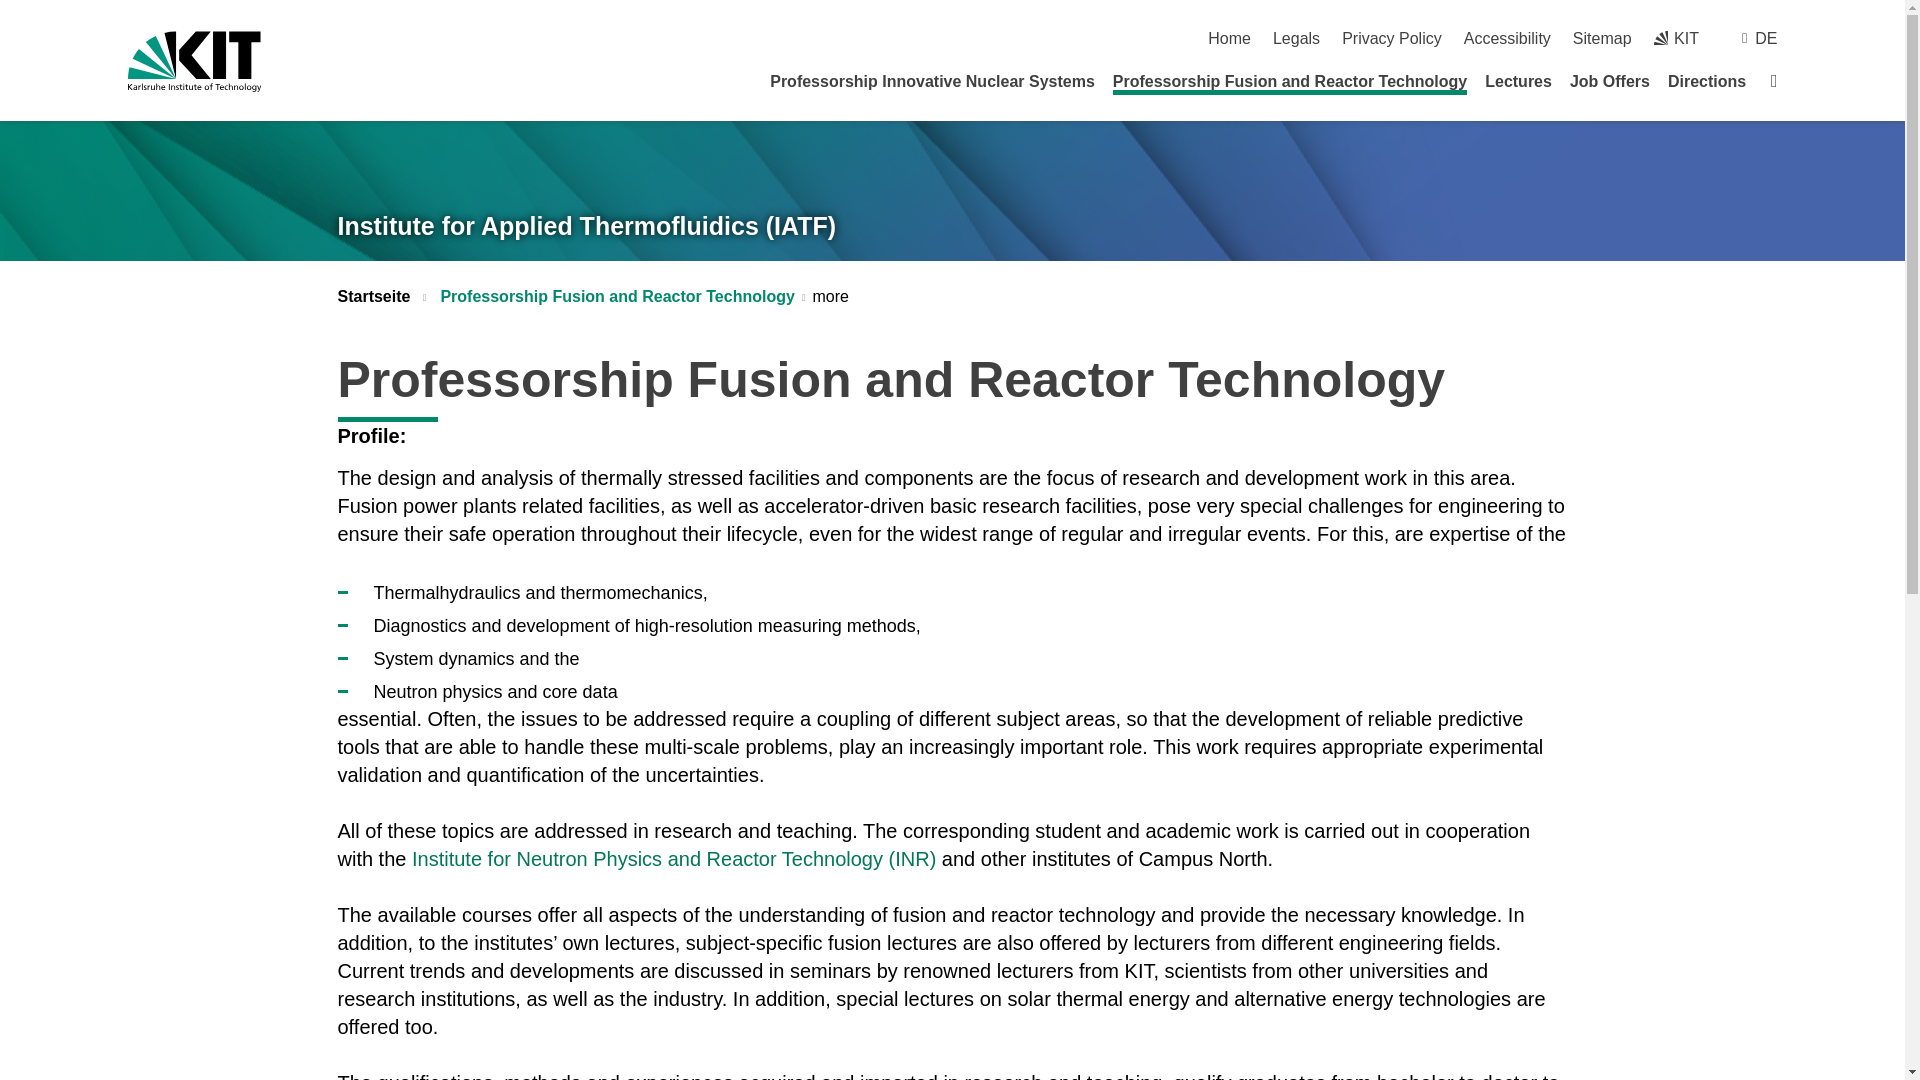  What do you see at coordinates (194, 61) in the screenshot?
I see `KIT-Homepage` at bounding box center [194, 61].